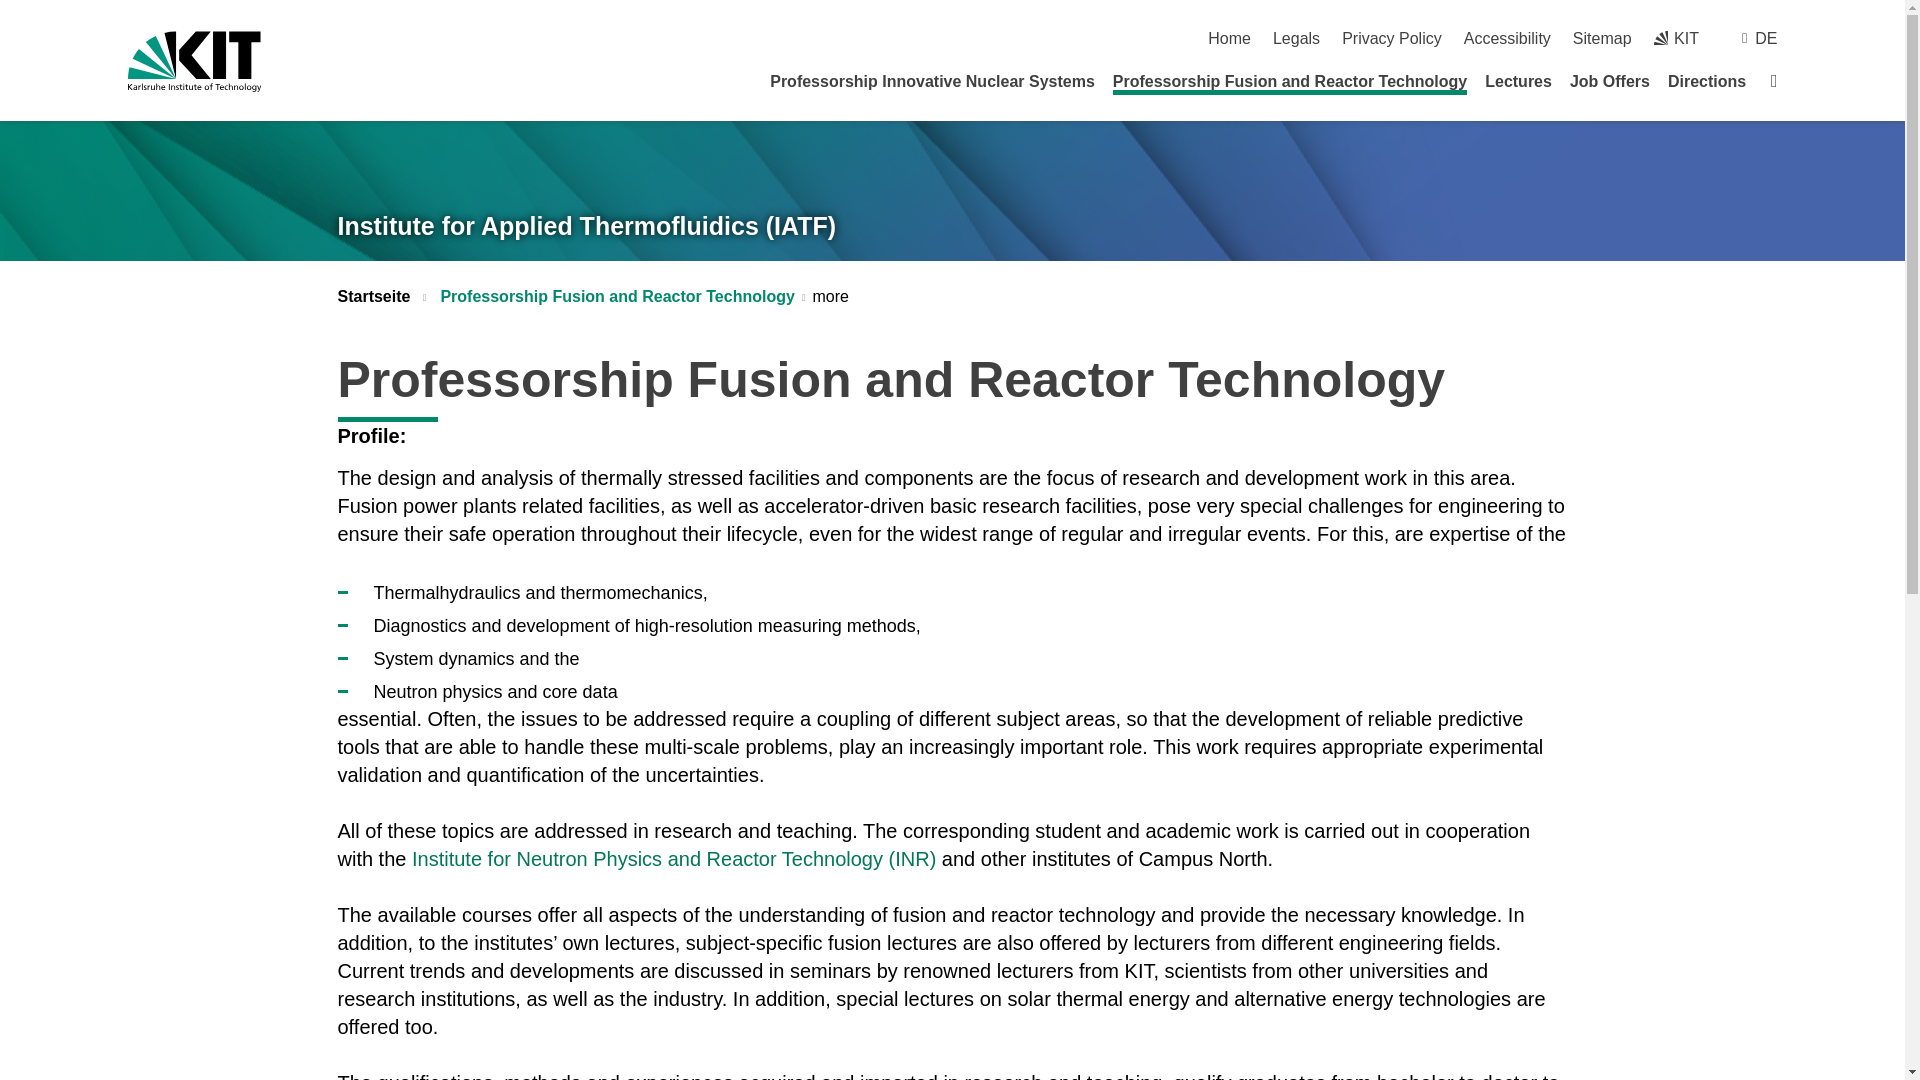  What do you see at coordinates (194, 61) in the screenshot?
I see `KIT-Homepage` at bounding box center [194, 61].